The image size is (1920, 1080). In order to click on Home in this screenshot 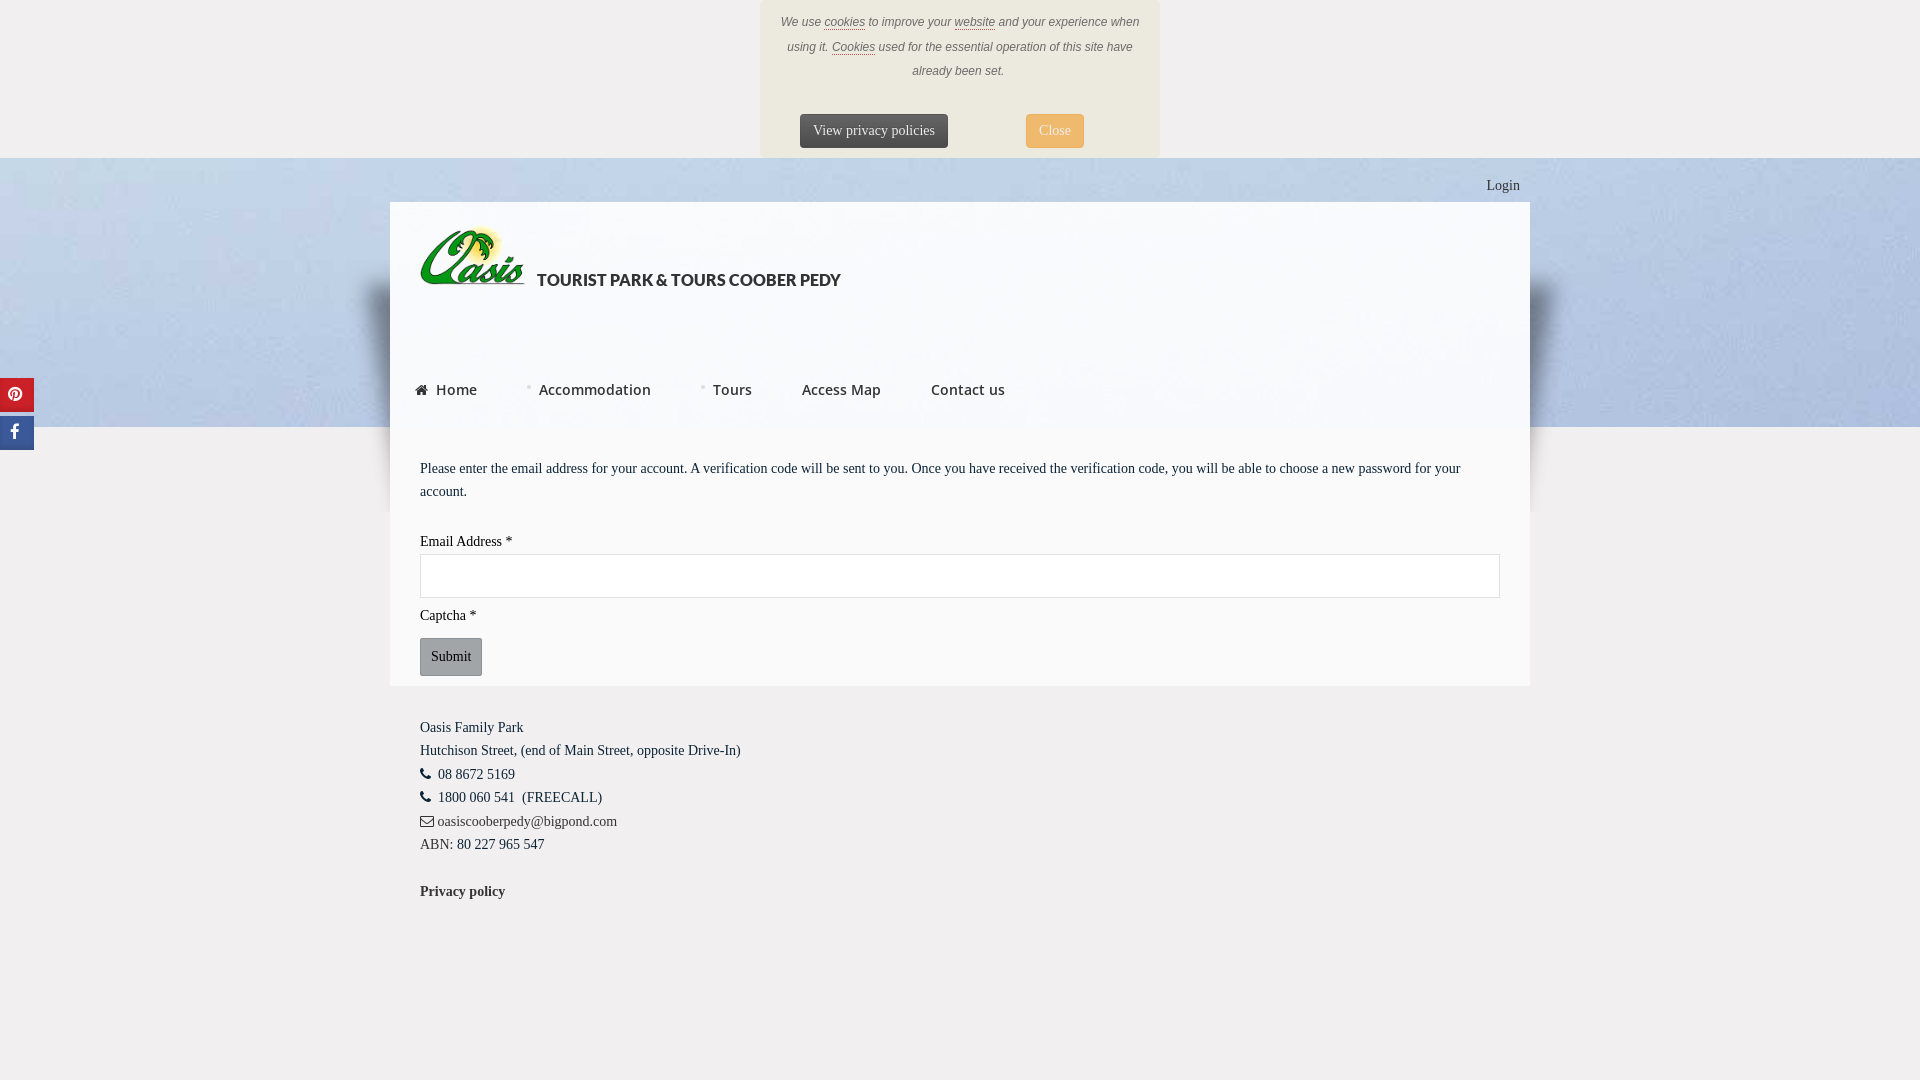, I will do `click(446, 393)`.